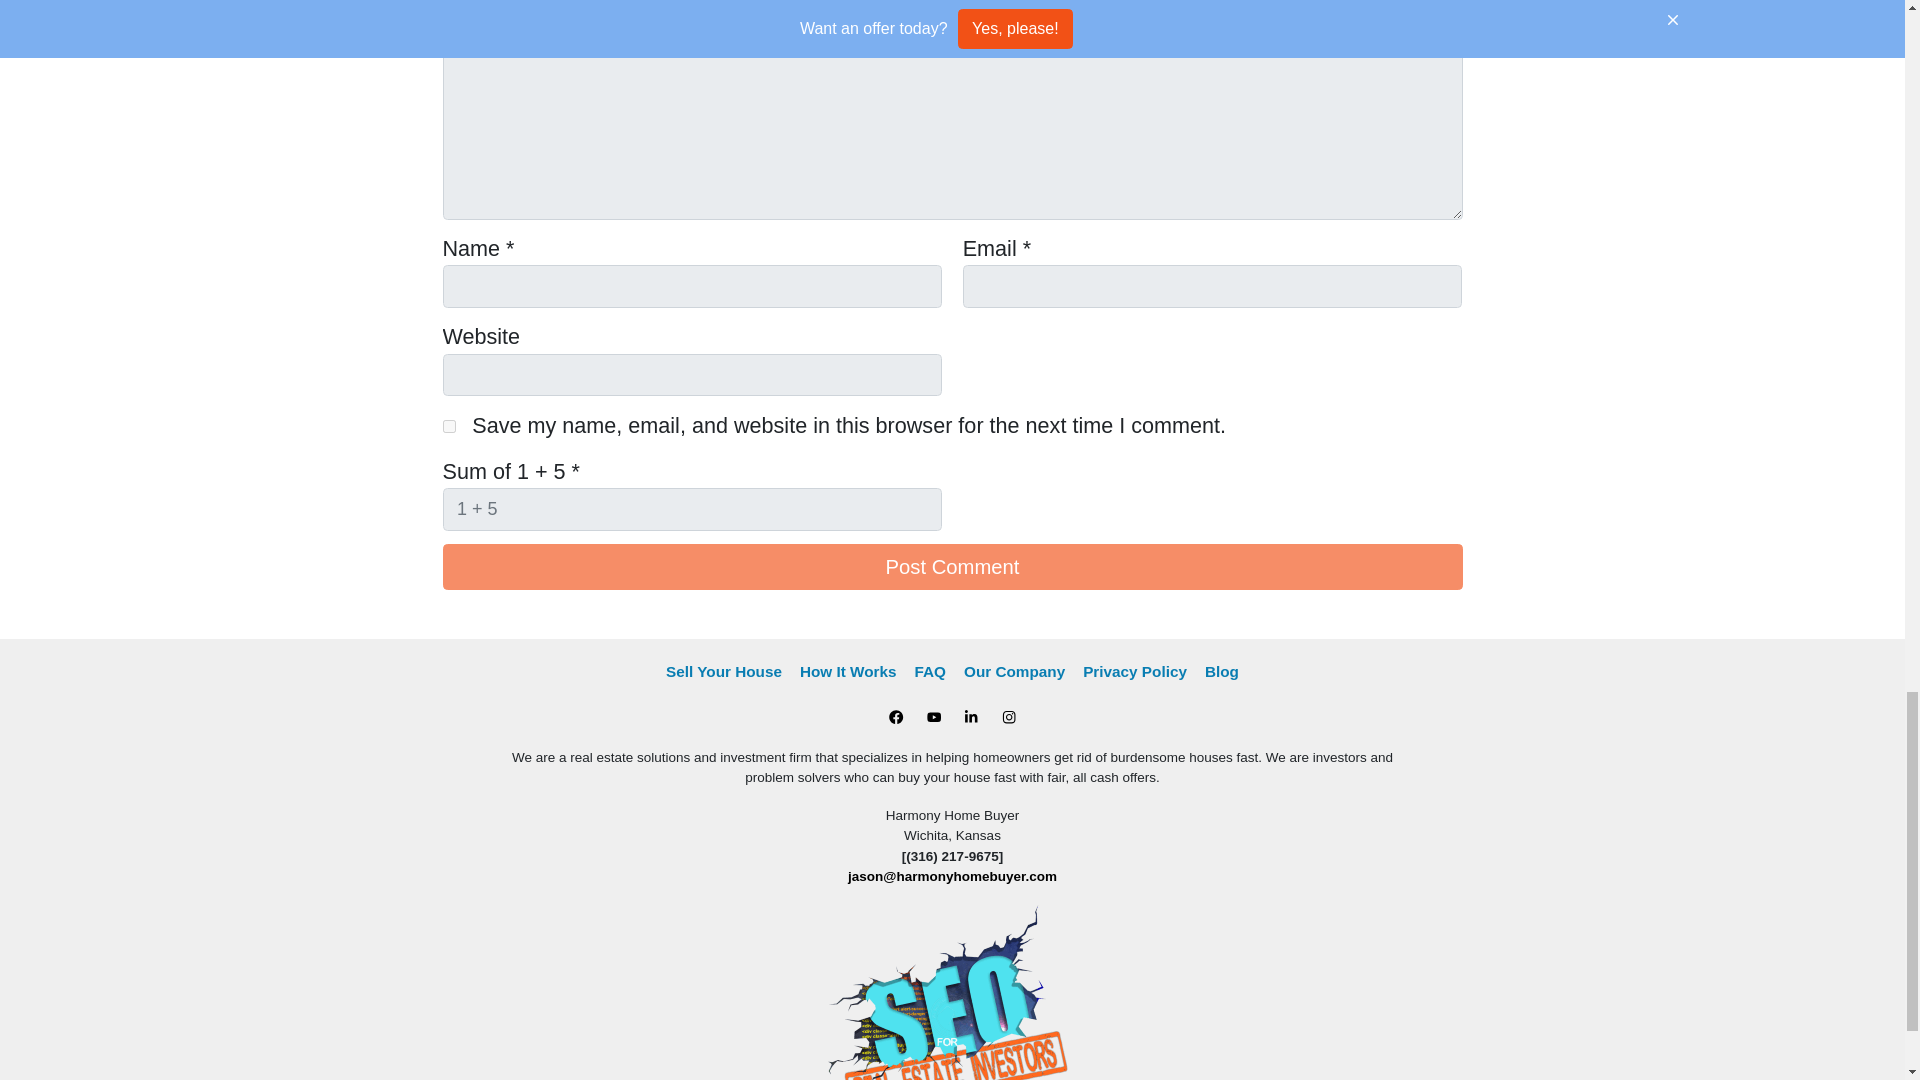 Image resolution: width=1920 pixels, height=1080 pixels. Describe the element at coordinates (934, 718) in the screenshot. I see `YouTube` at that location.